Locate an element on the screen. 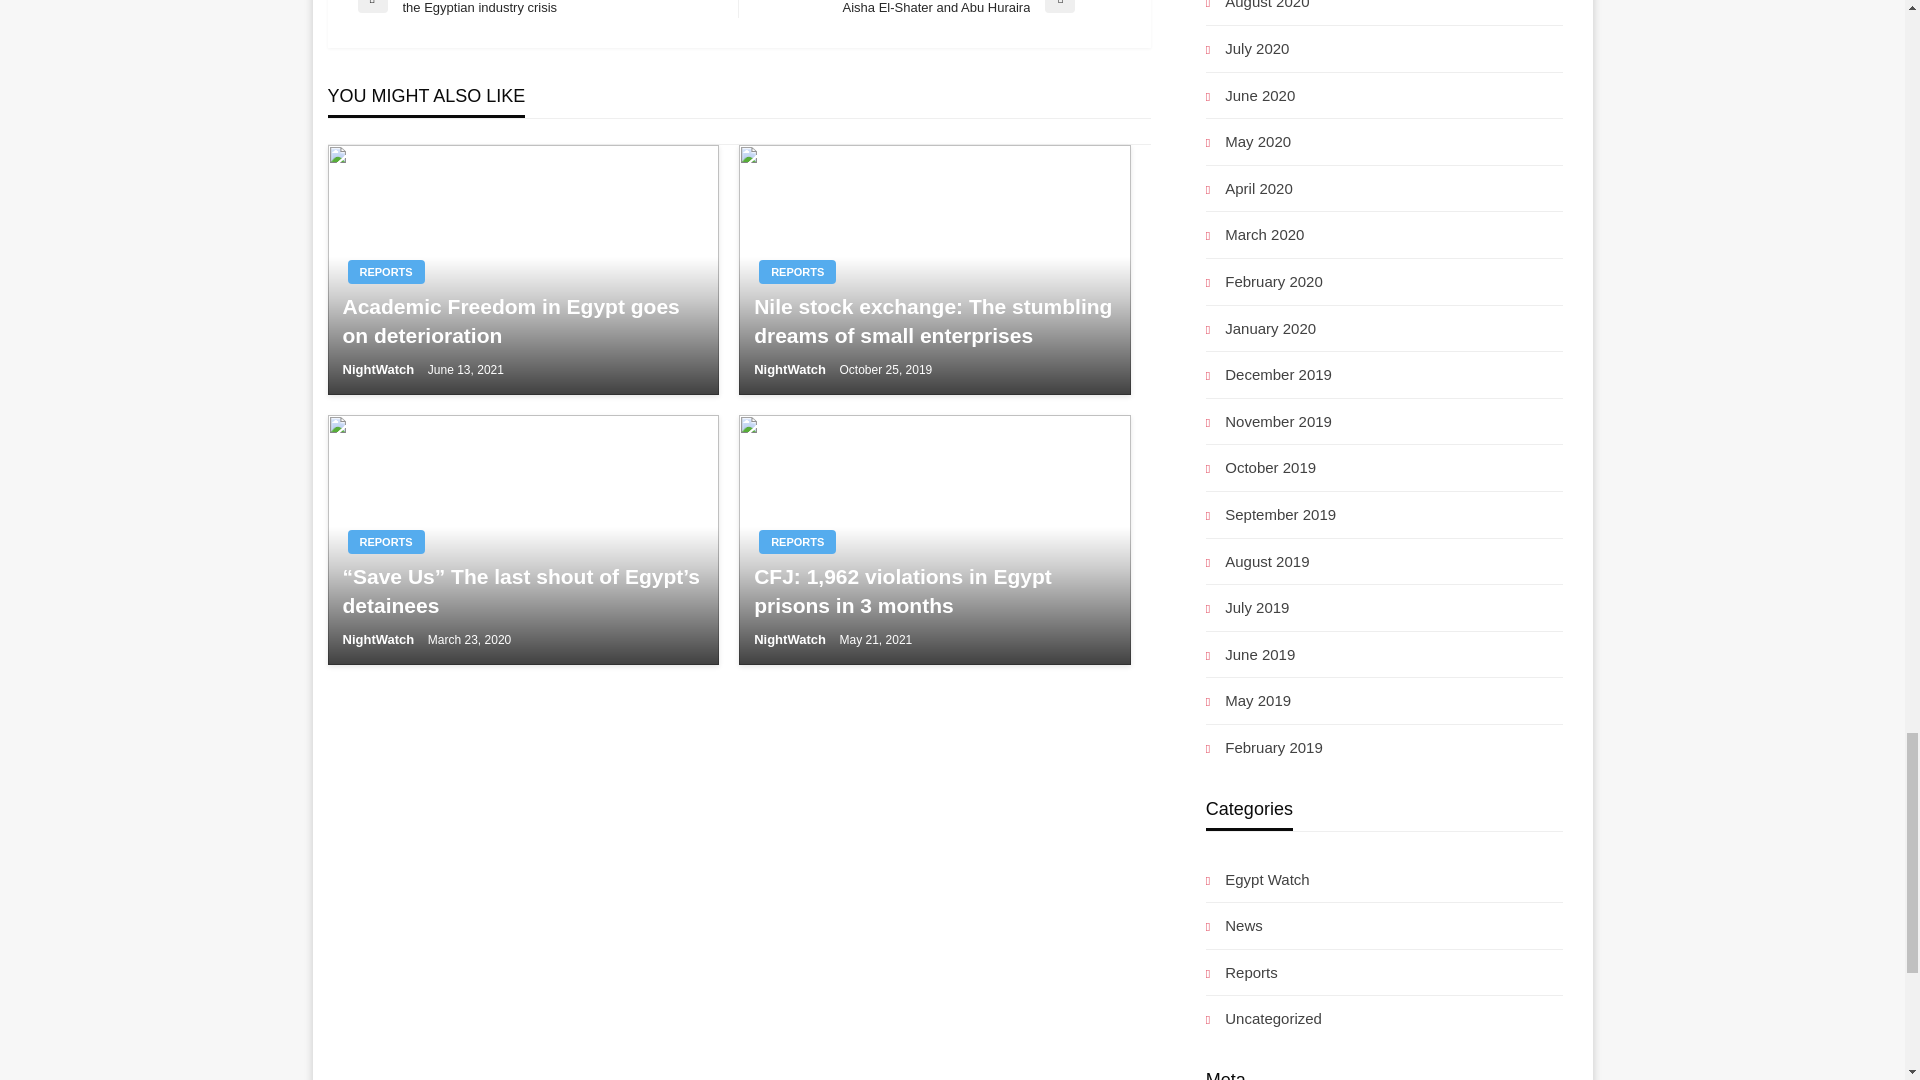  REPORTS is located at coordinates (796, 542).